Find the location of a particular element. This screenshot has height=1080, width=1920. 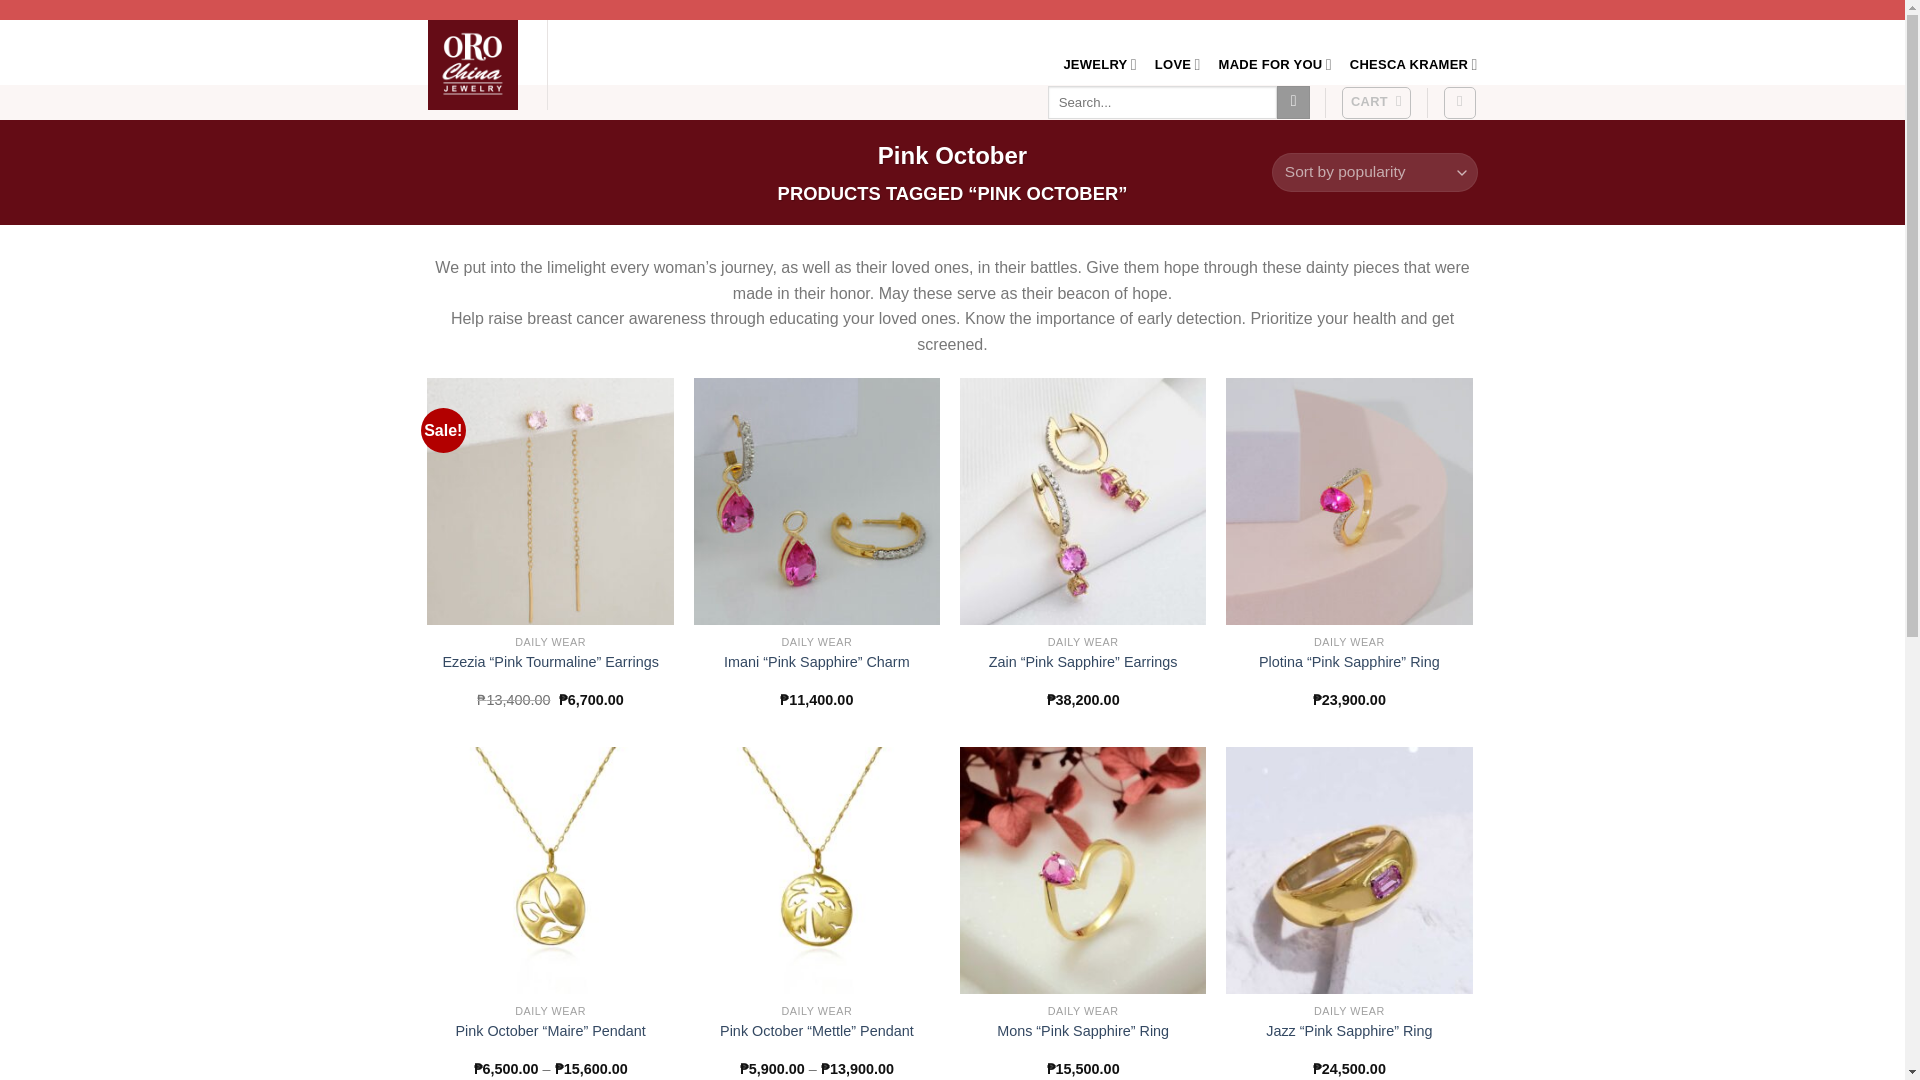

Cart is located at coordinates (1376, 102).